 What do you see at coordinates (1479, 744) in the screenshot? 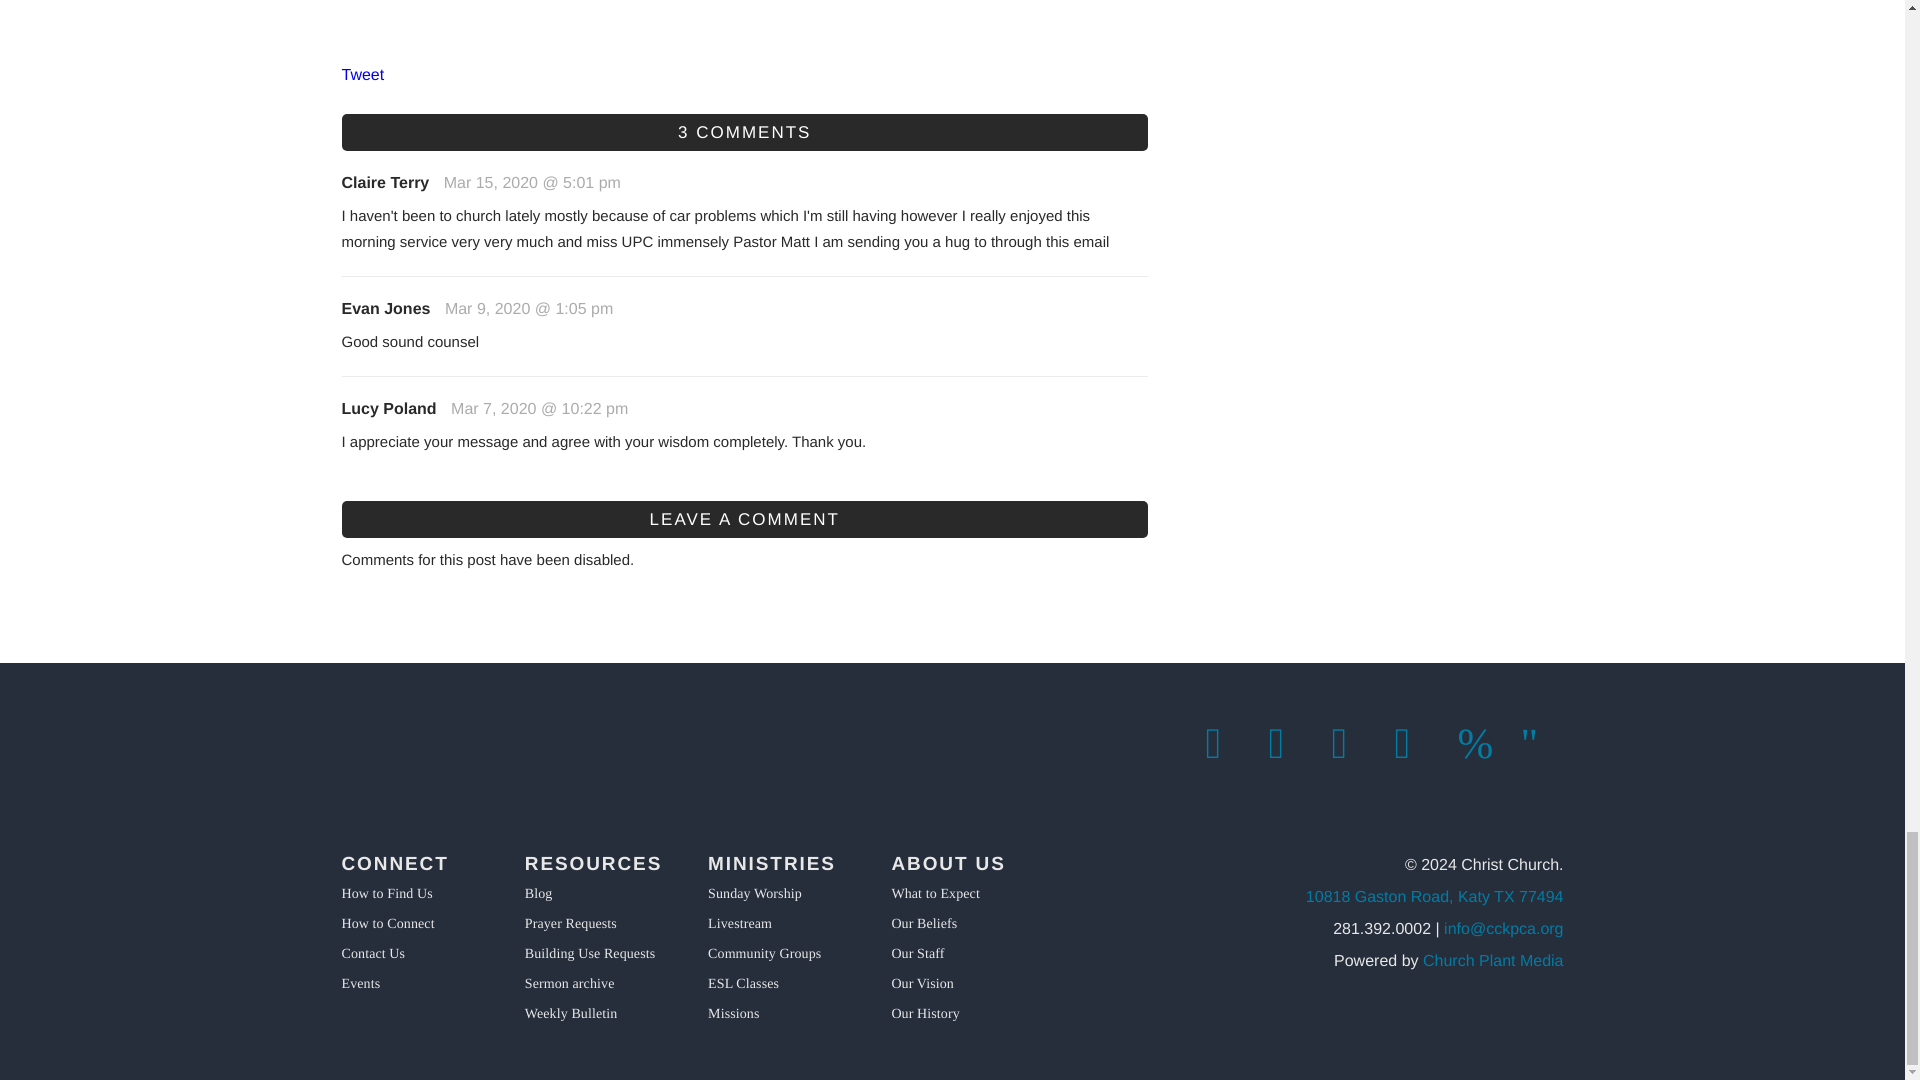
I see `youtube` at bounding box center [1479, 744].